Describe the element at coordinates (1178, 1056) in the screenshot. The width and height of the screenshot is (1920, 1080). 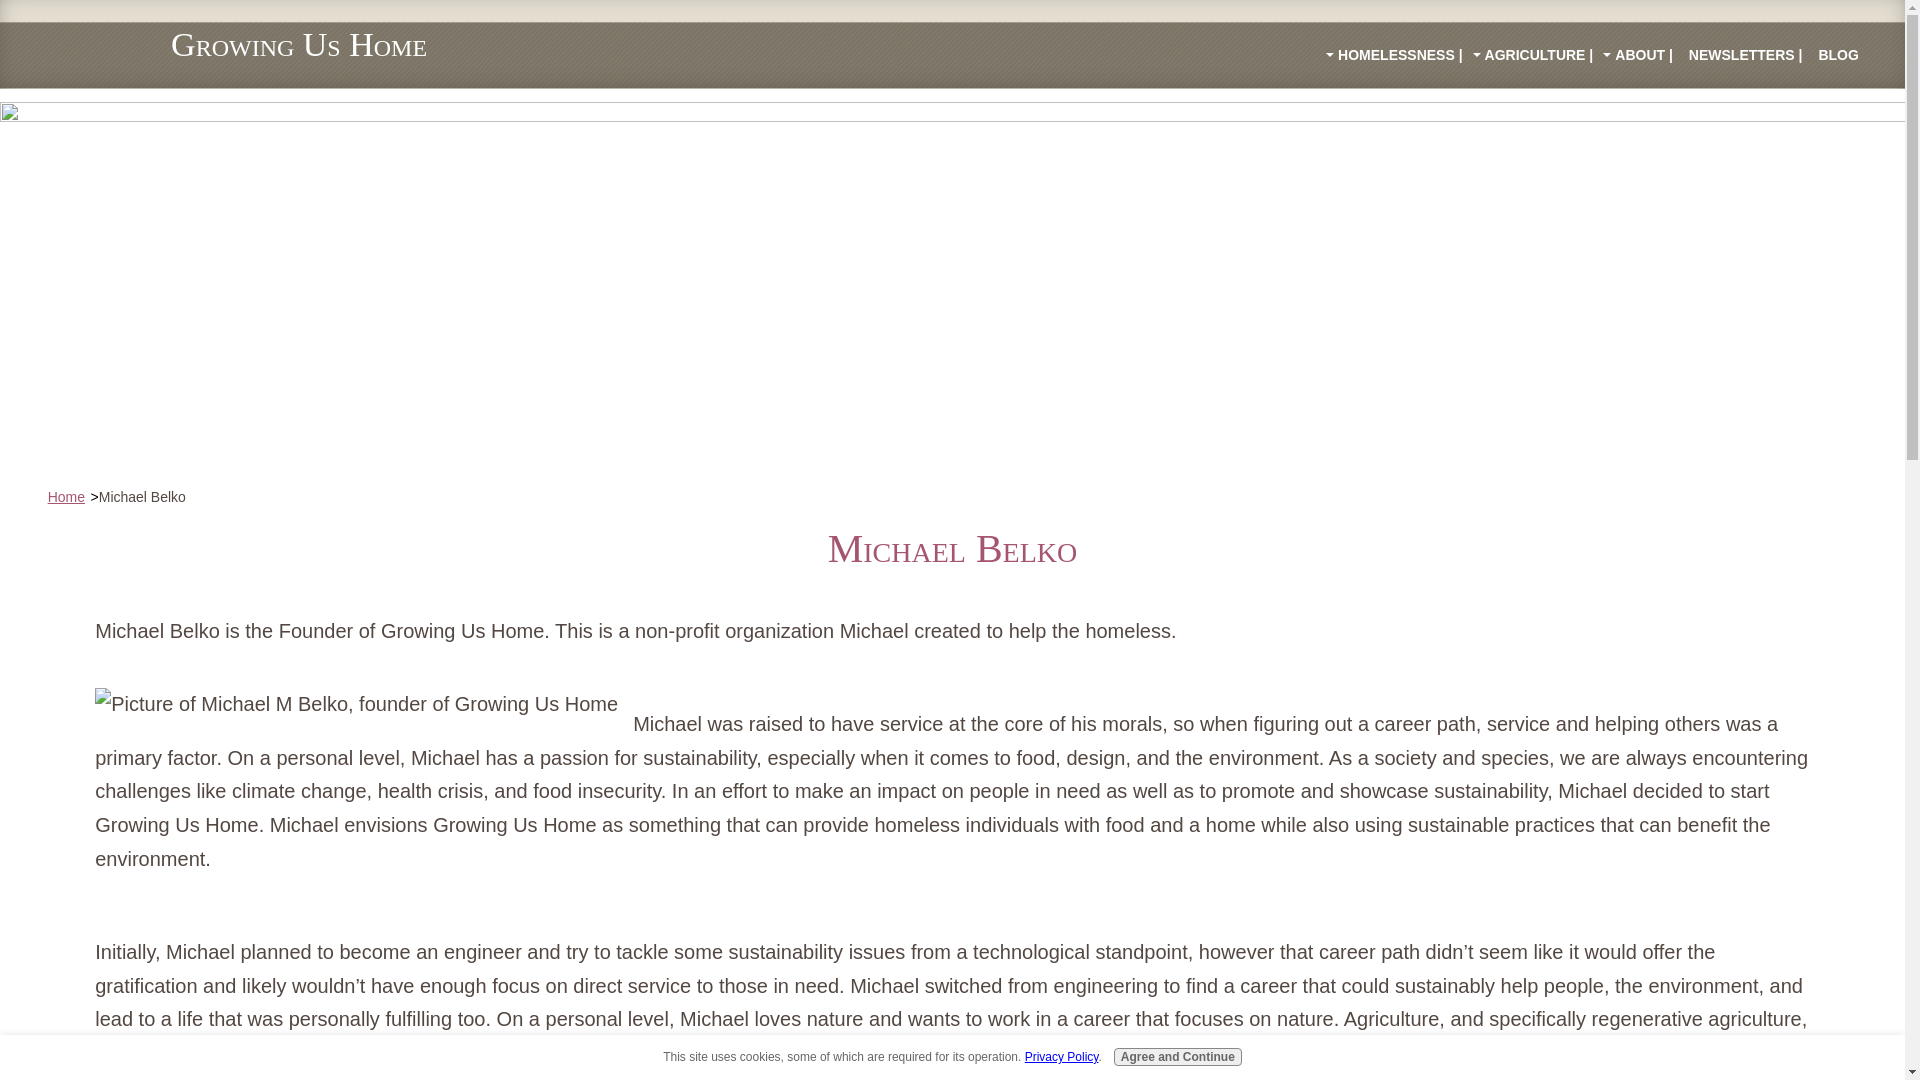
I see `Agree and Continue` at that location.